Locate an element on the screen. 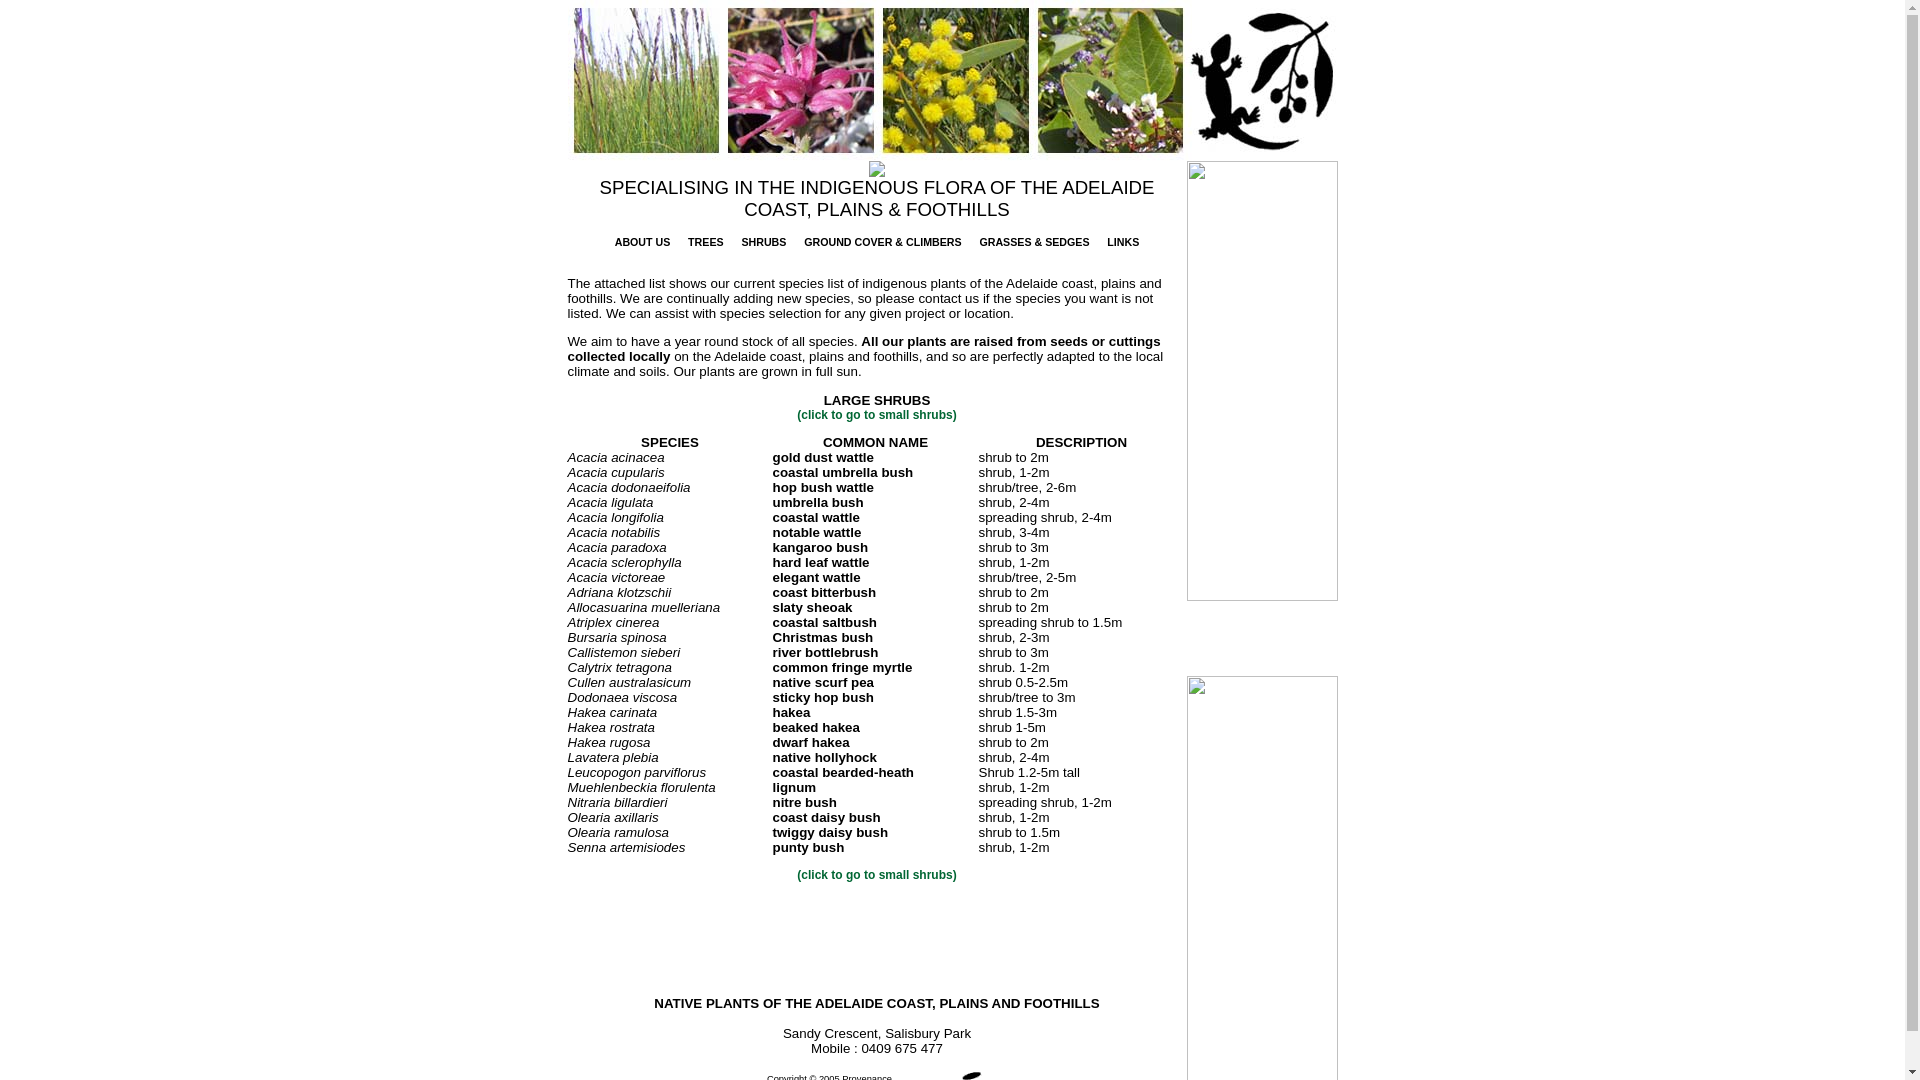  (click to go to small shrubs) is located at coordinates (876, 875).